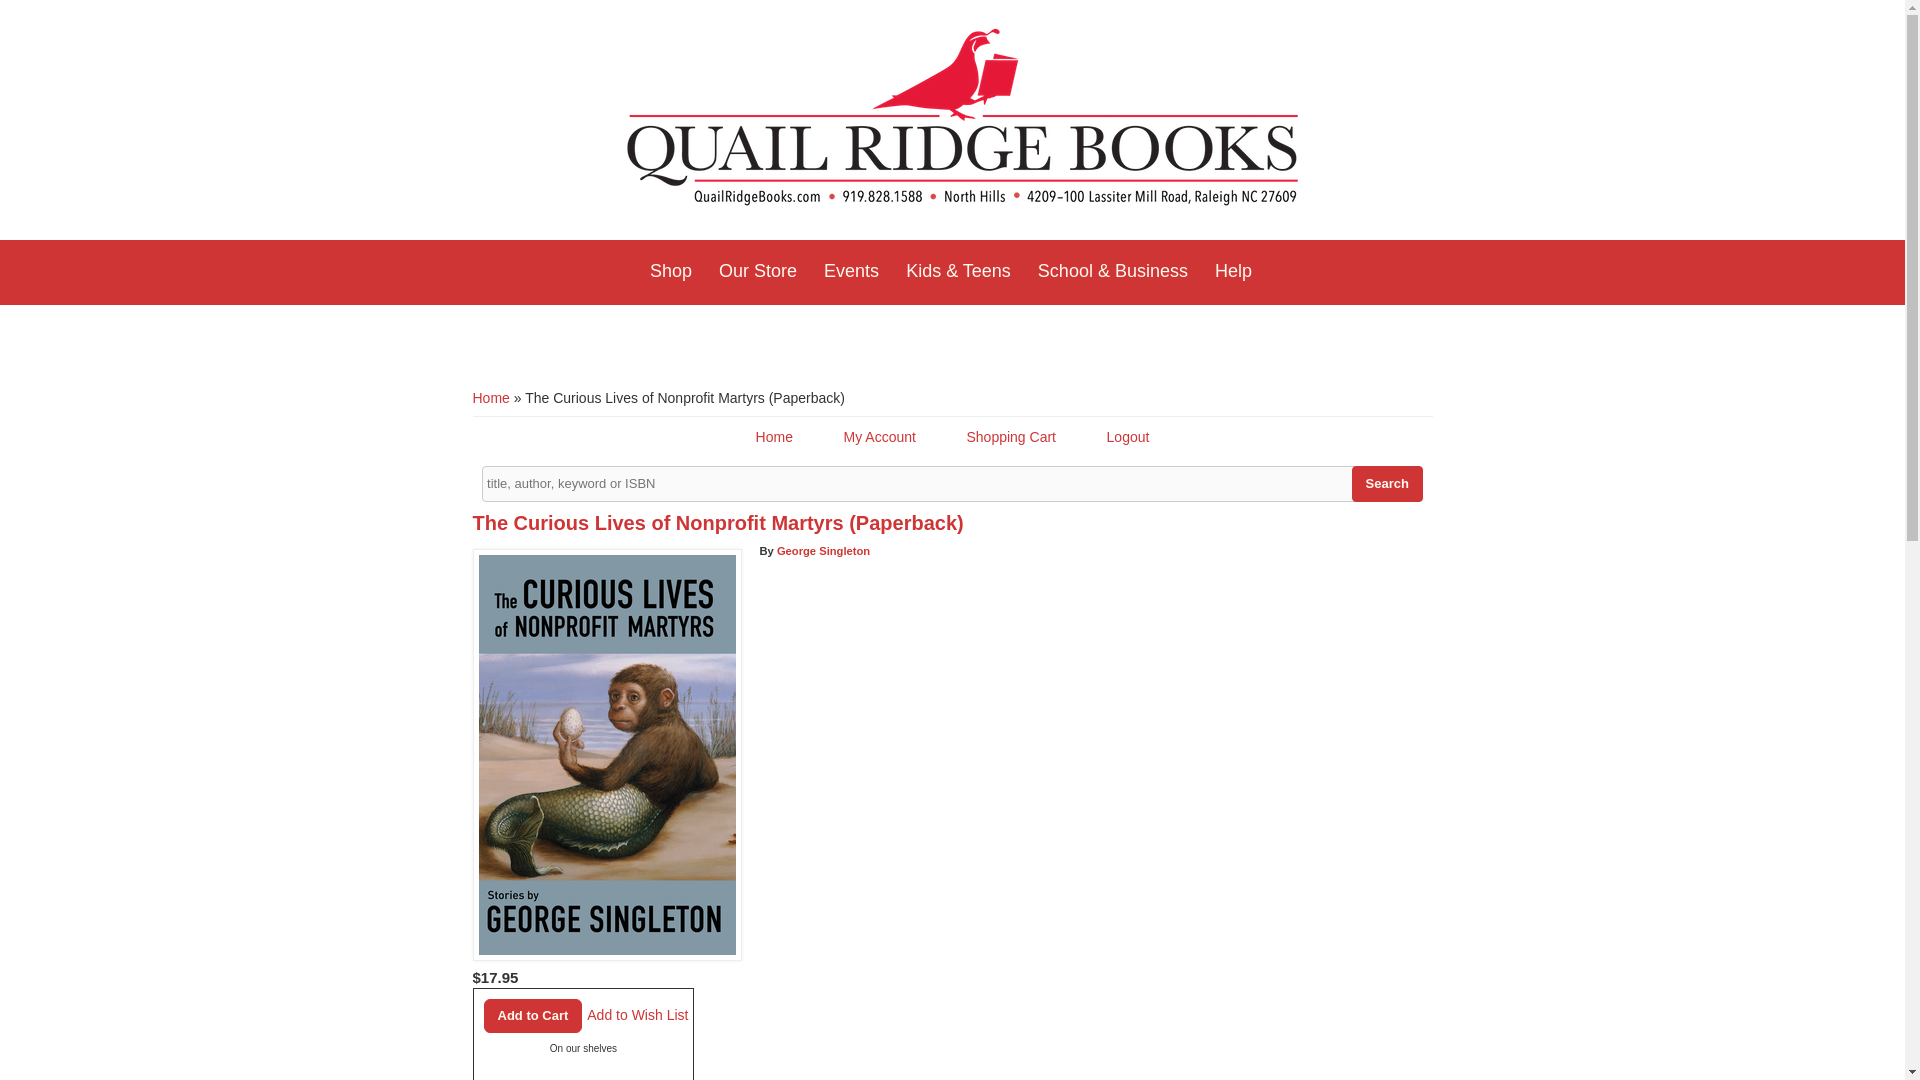 Image resolution: width=1920 pixels, height=1080 pixels. Describe the element at coordinates (757, 271) in the screenshot. I see `Our Store` at that location.